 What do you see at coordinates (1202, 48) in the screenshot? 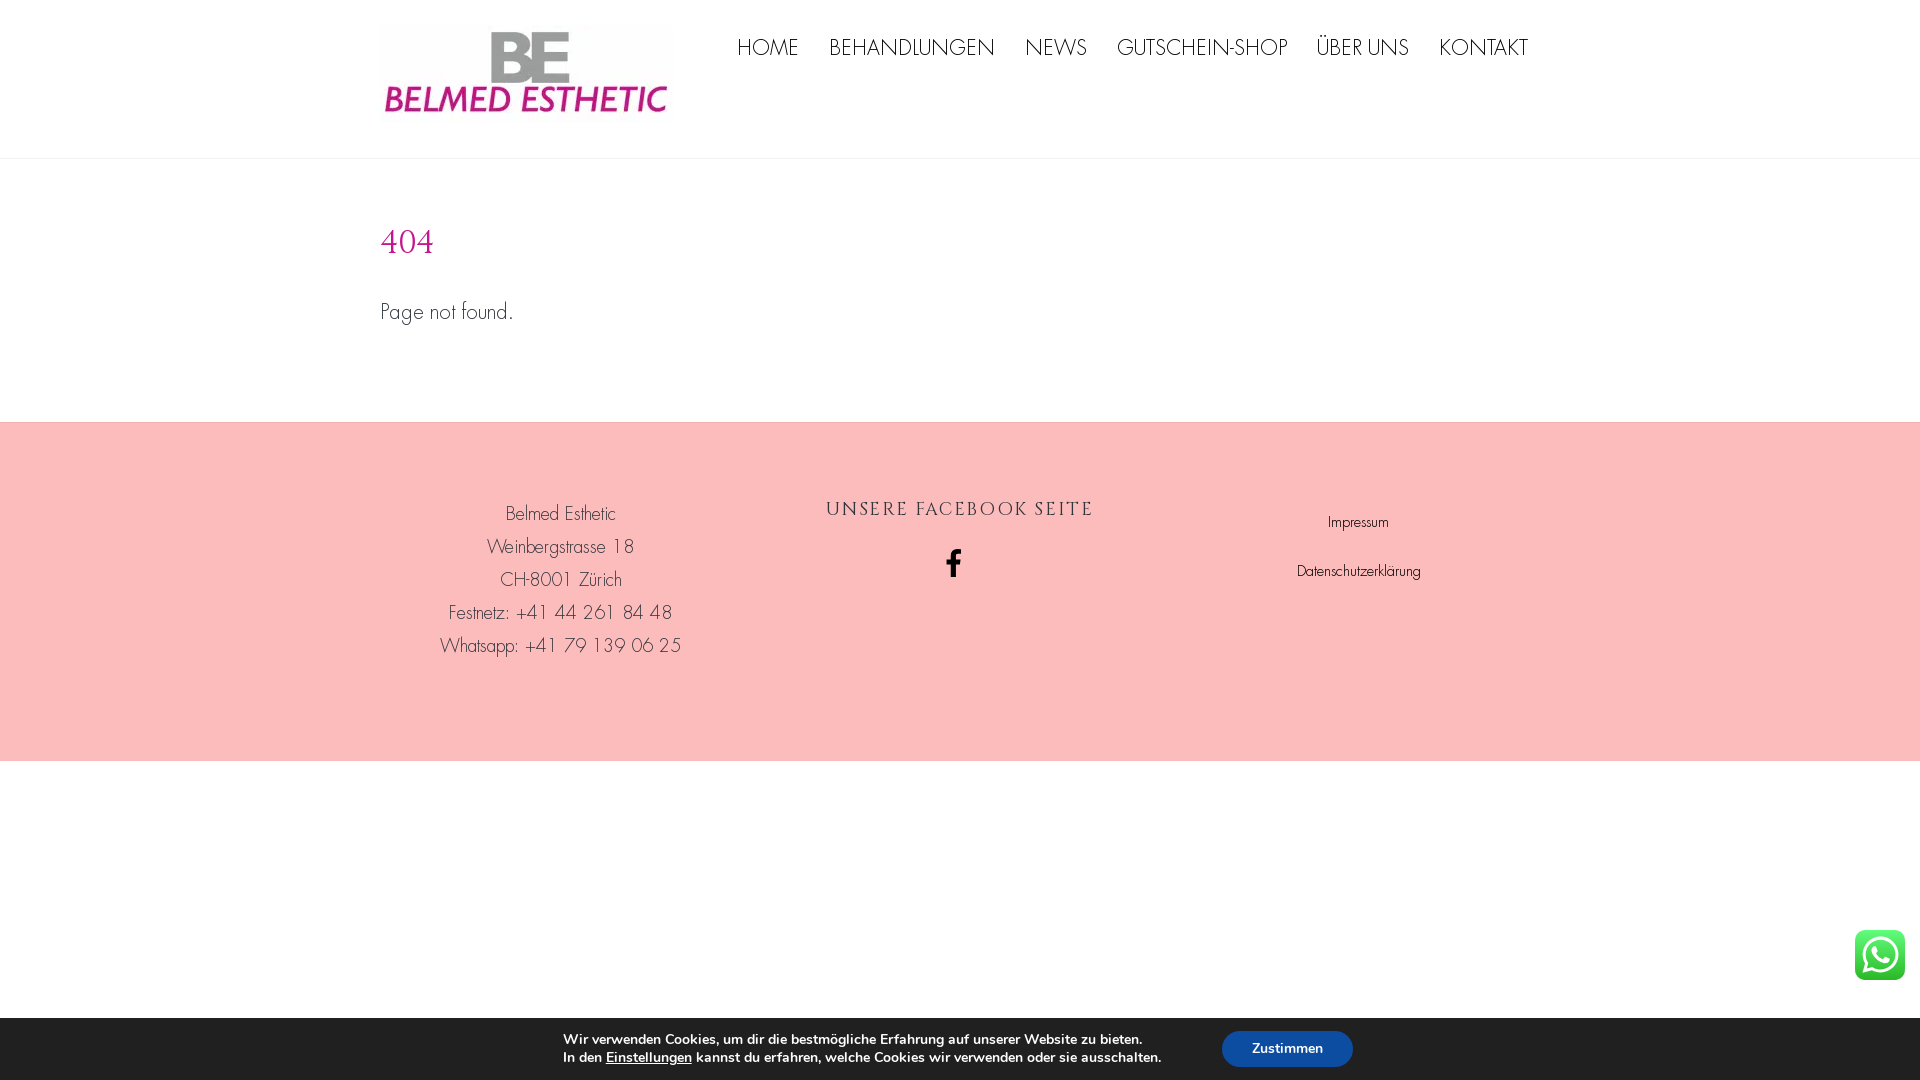
I see `GUTSCHEIN-SHOP` at bounding box center [1202, 48].